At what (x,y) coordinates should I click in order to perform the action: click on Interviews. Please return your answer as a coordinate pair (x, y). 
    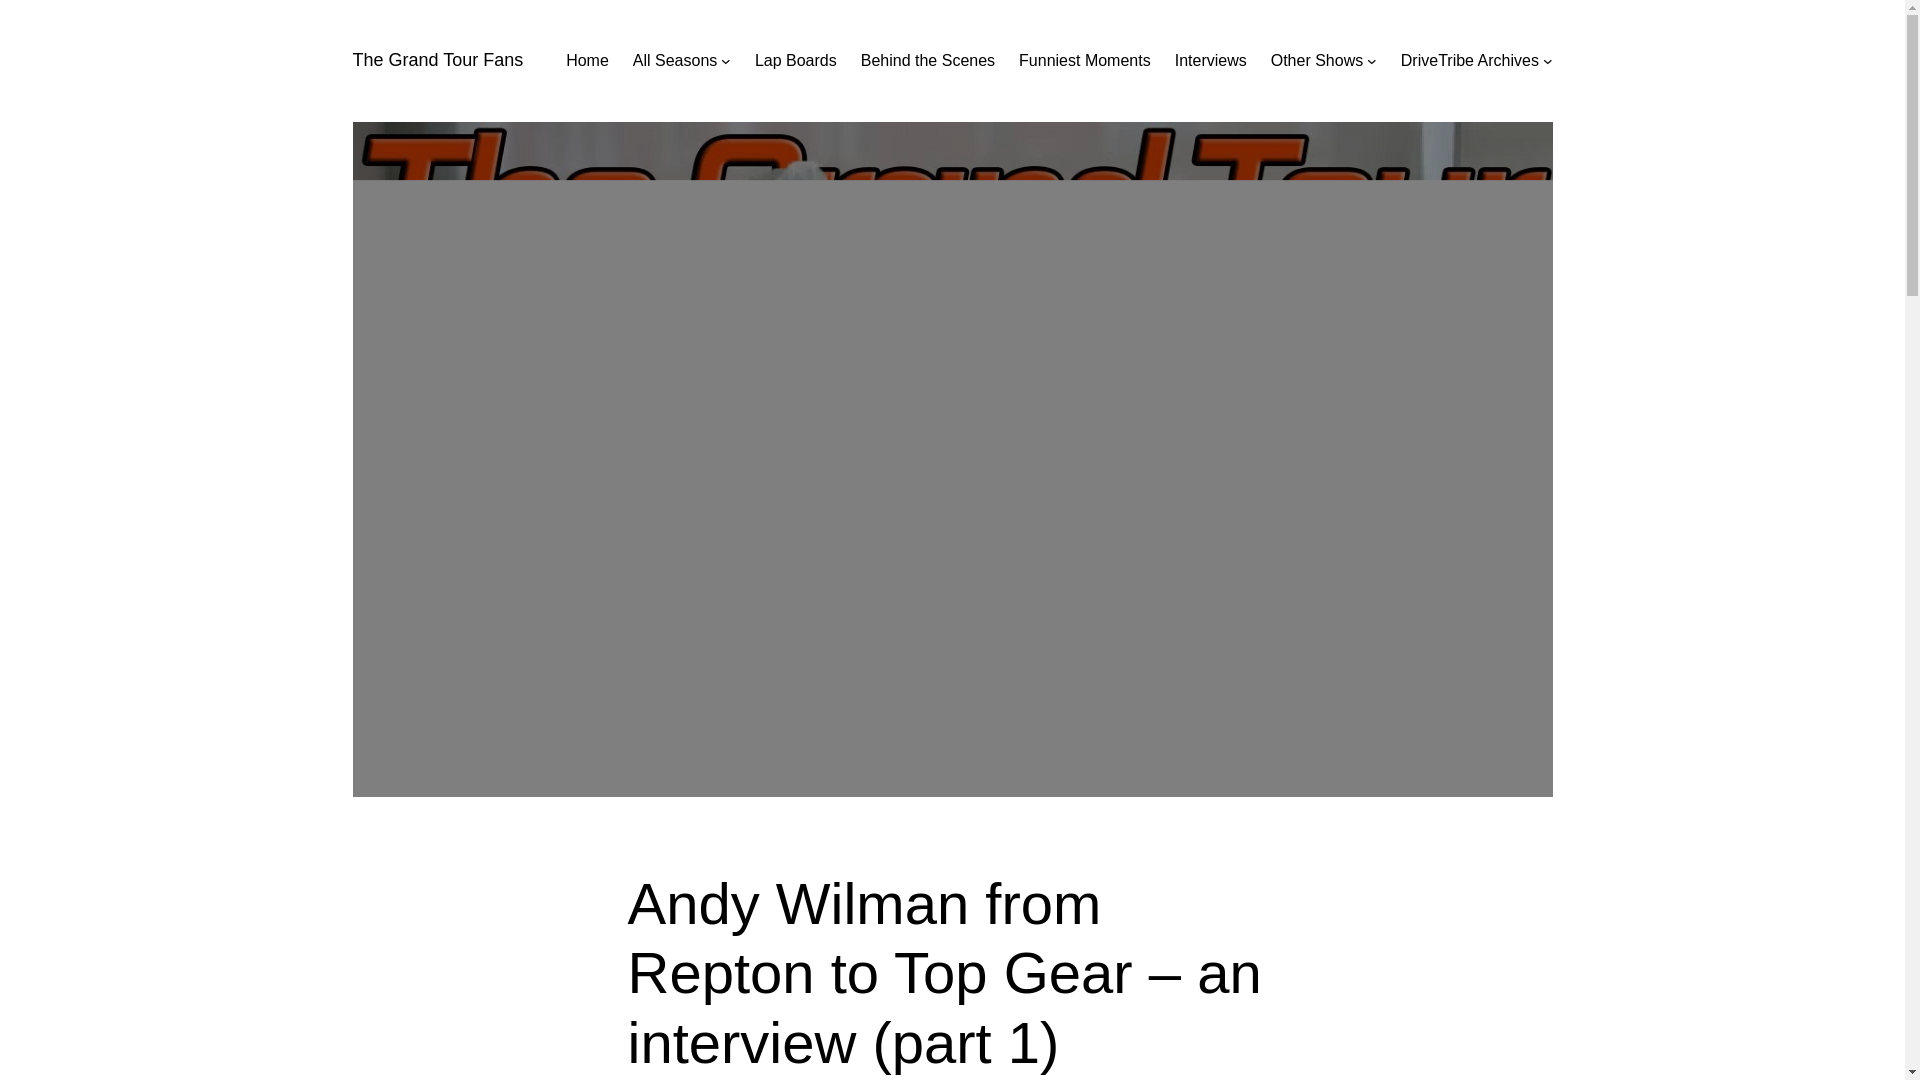
    Looking at the image, I should click on (1210, 60).